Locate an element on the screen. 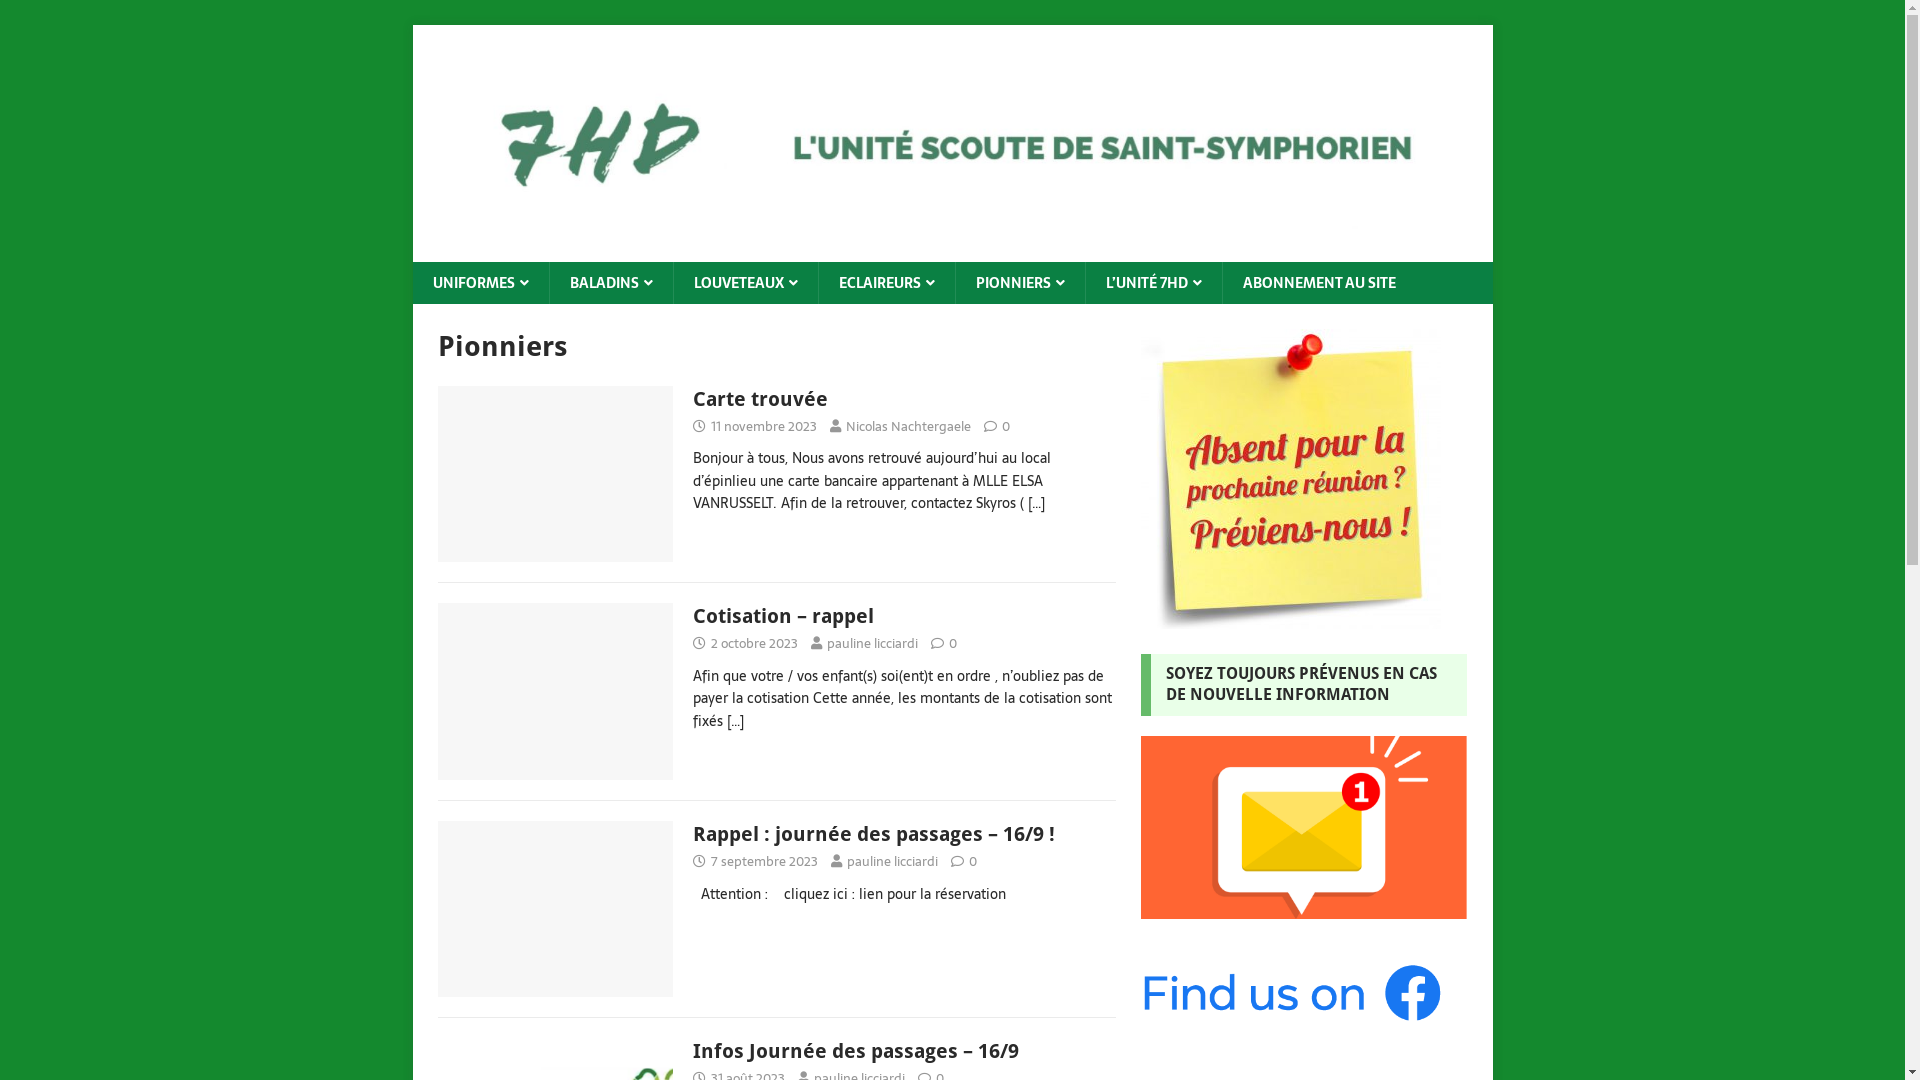 This screenshot has height=1080, width=1920. PIONNIERS is located at coordinates (1019, 283).